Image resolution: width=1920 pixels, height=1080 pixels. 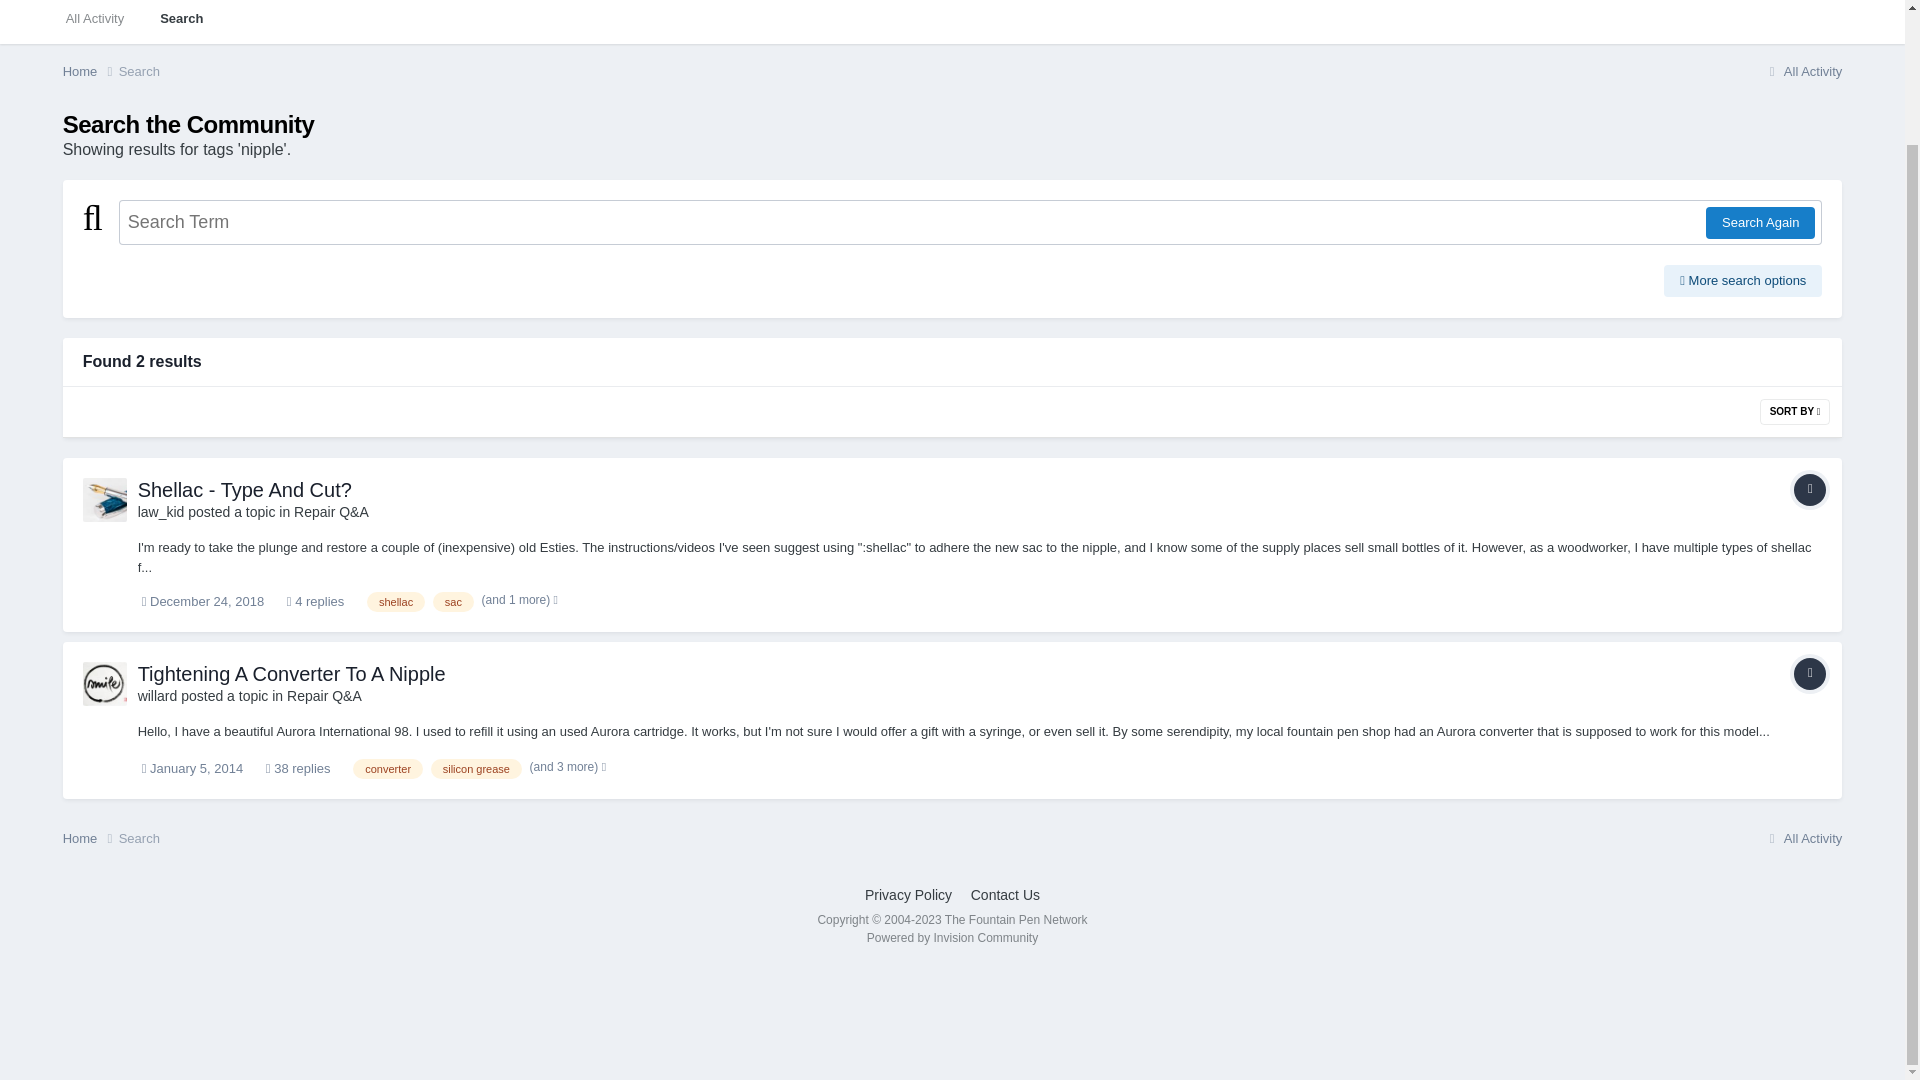 I want to click on Home, so click(x=91, y=838).